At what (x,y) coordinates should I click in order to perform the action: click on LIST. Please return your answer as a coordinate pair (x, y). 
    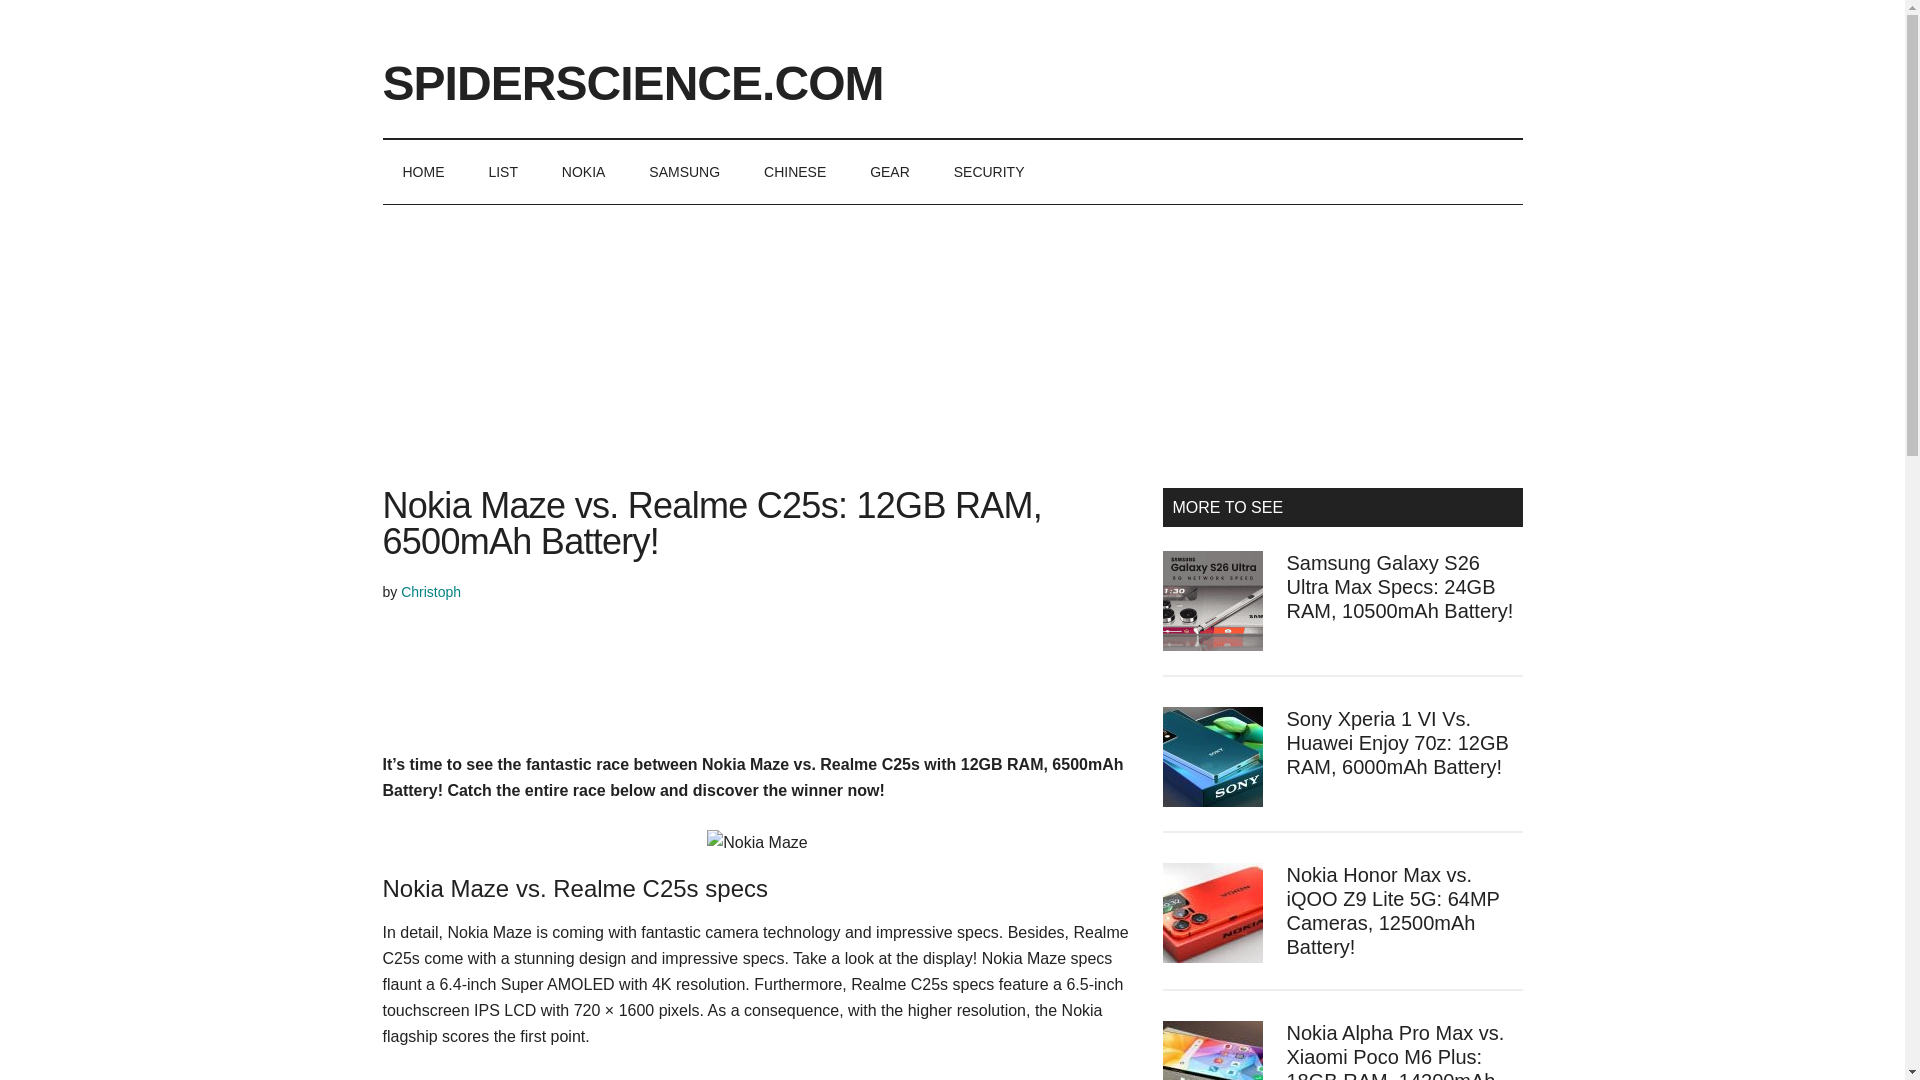
    Looking at the image, I should click on (502, 172).